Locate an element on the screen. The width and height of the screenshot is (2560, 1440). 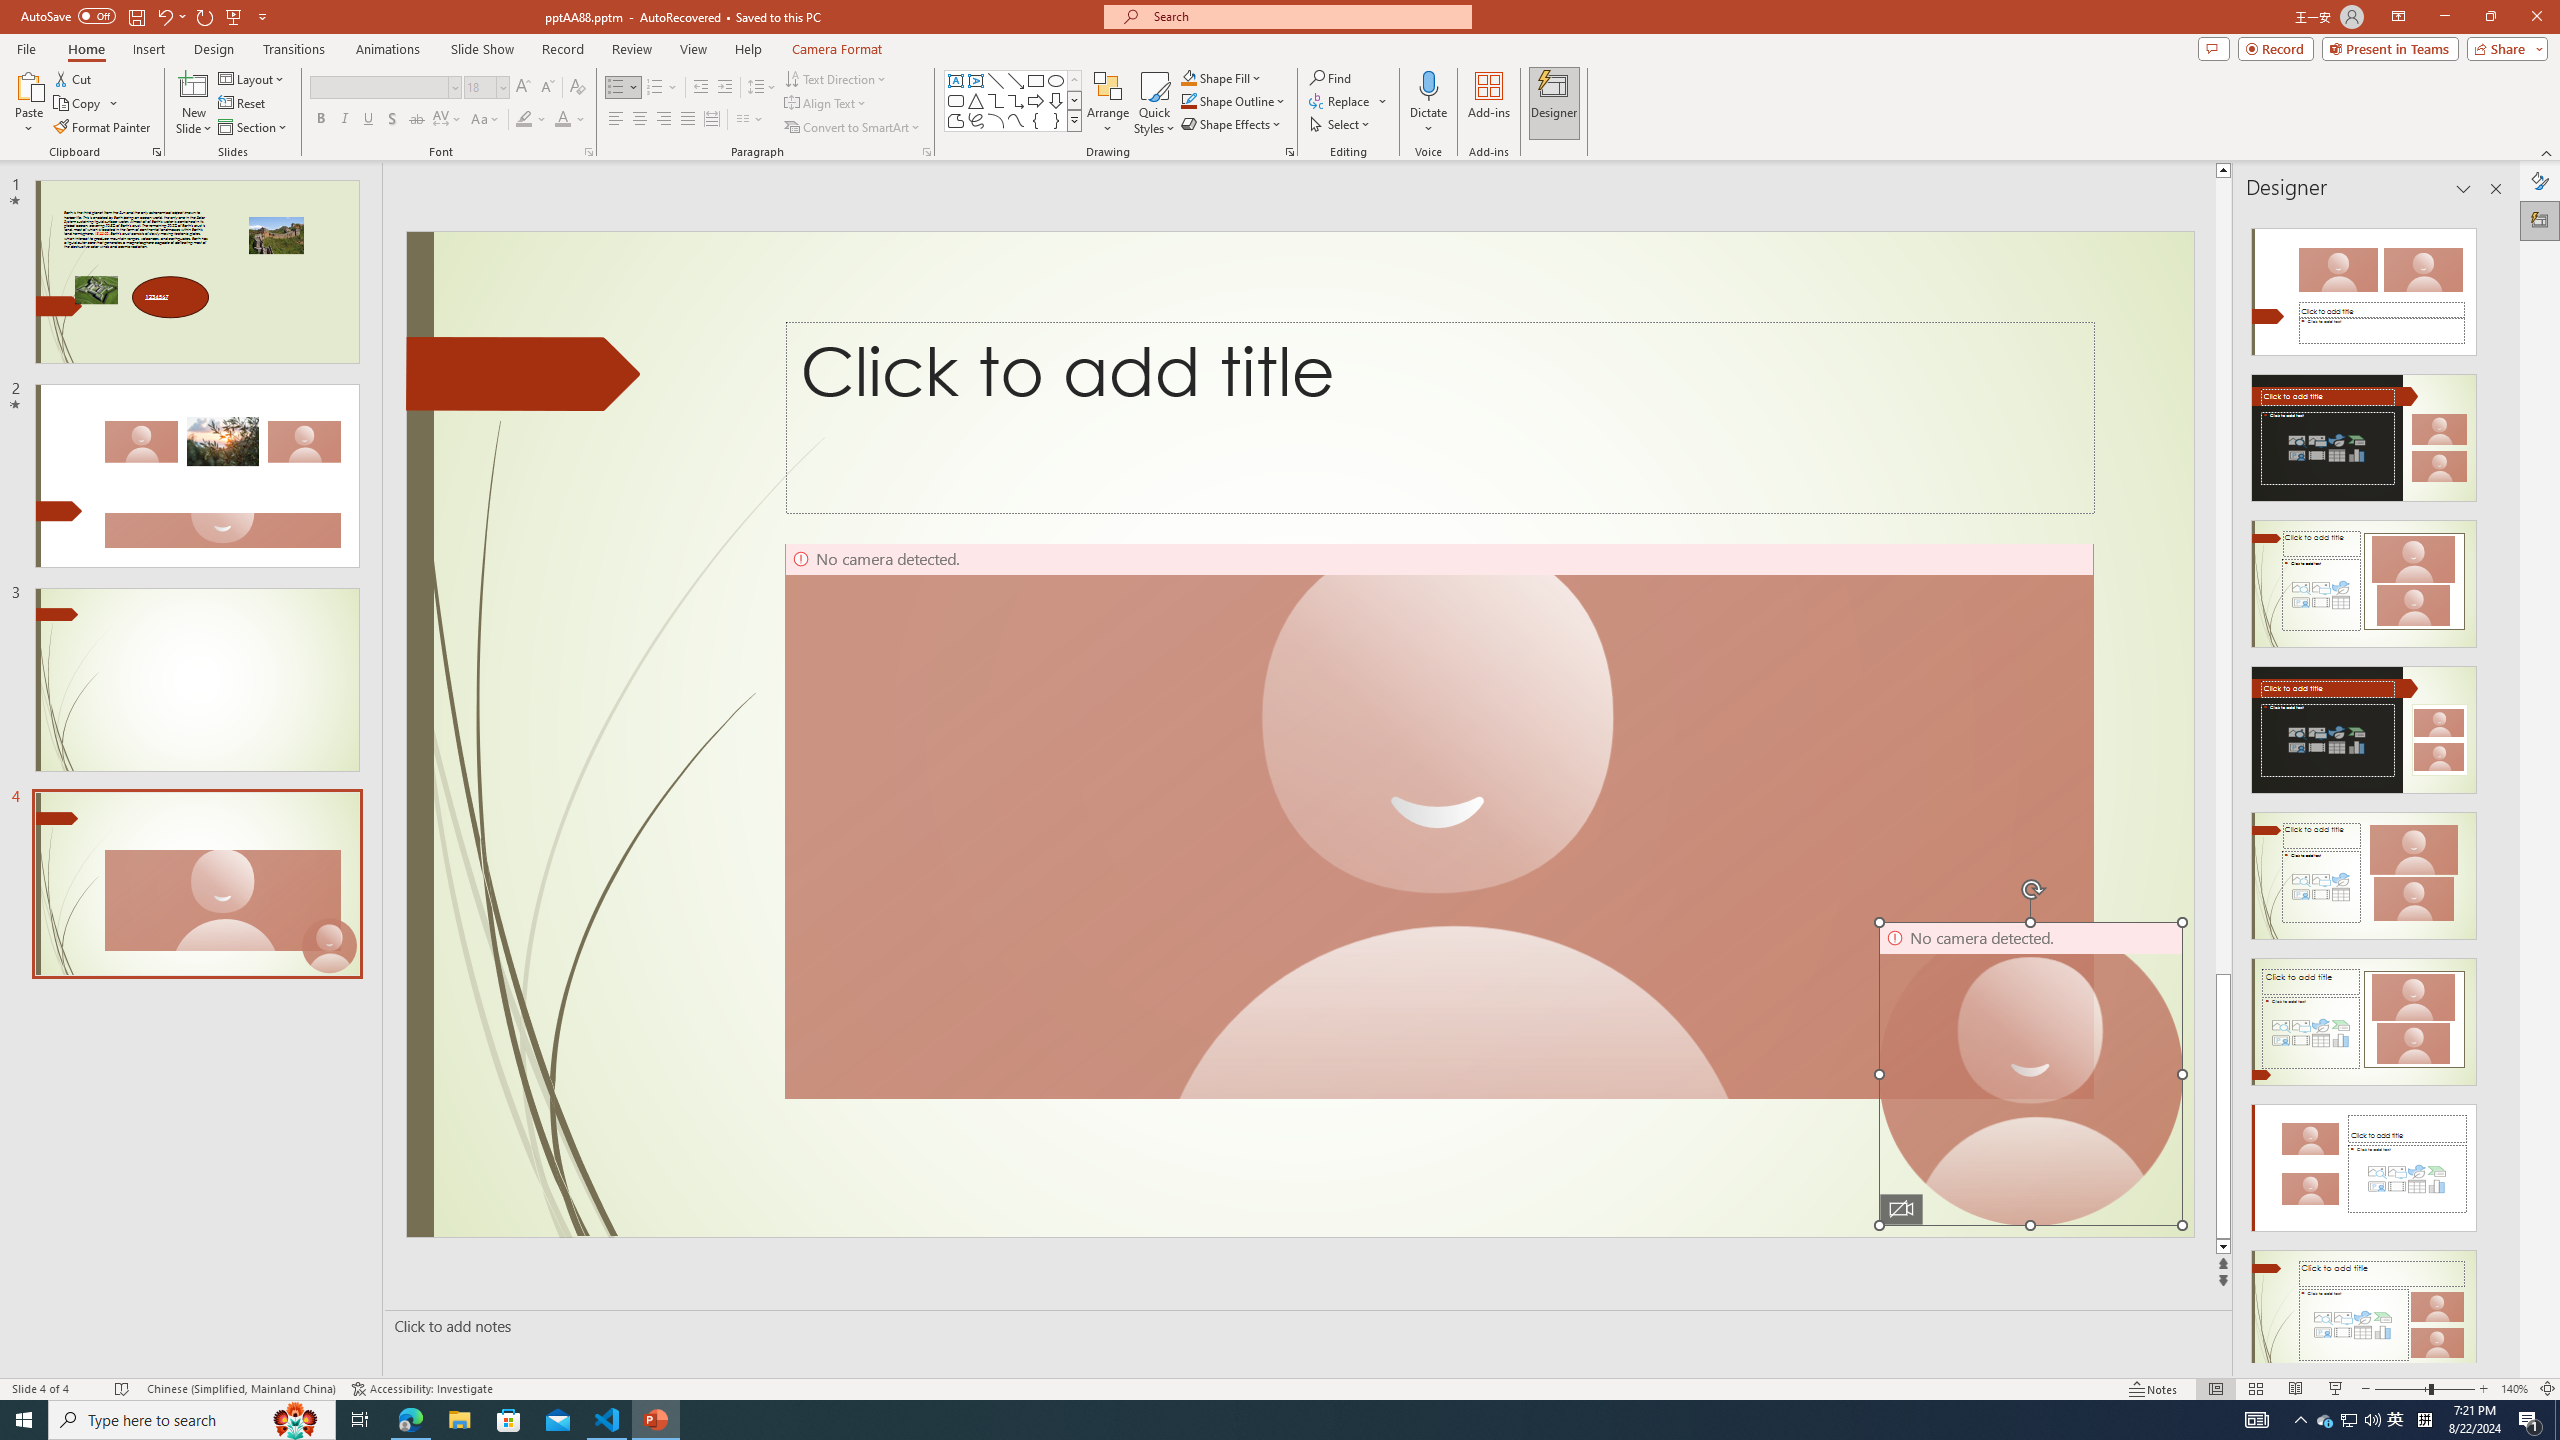
Recommended Design: Design Idea is located at coordinates (2364, 286).